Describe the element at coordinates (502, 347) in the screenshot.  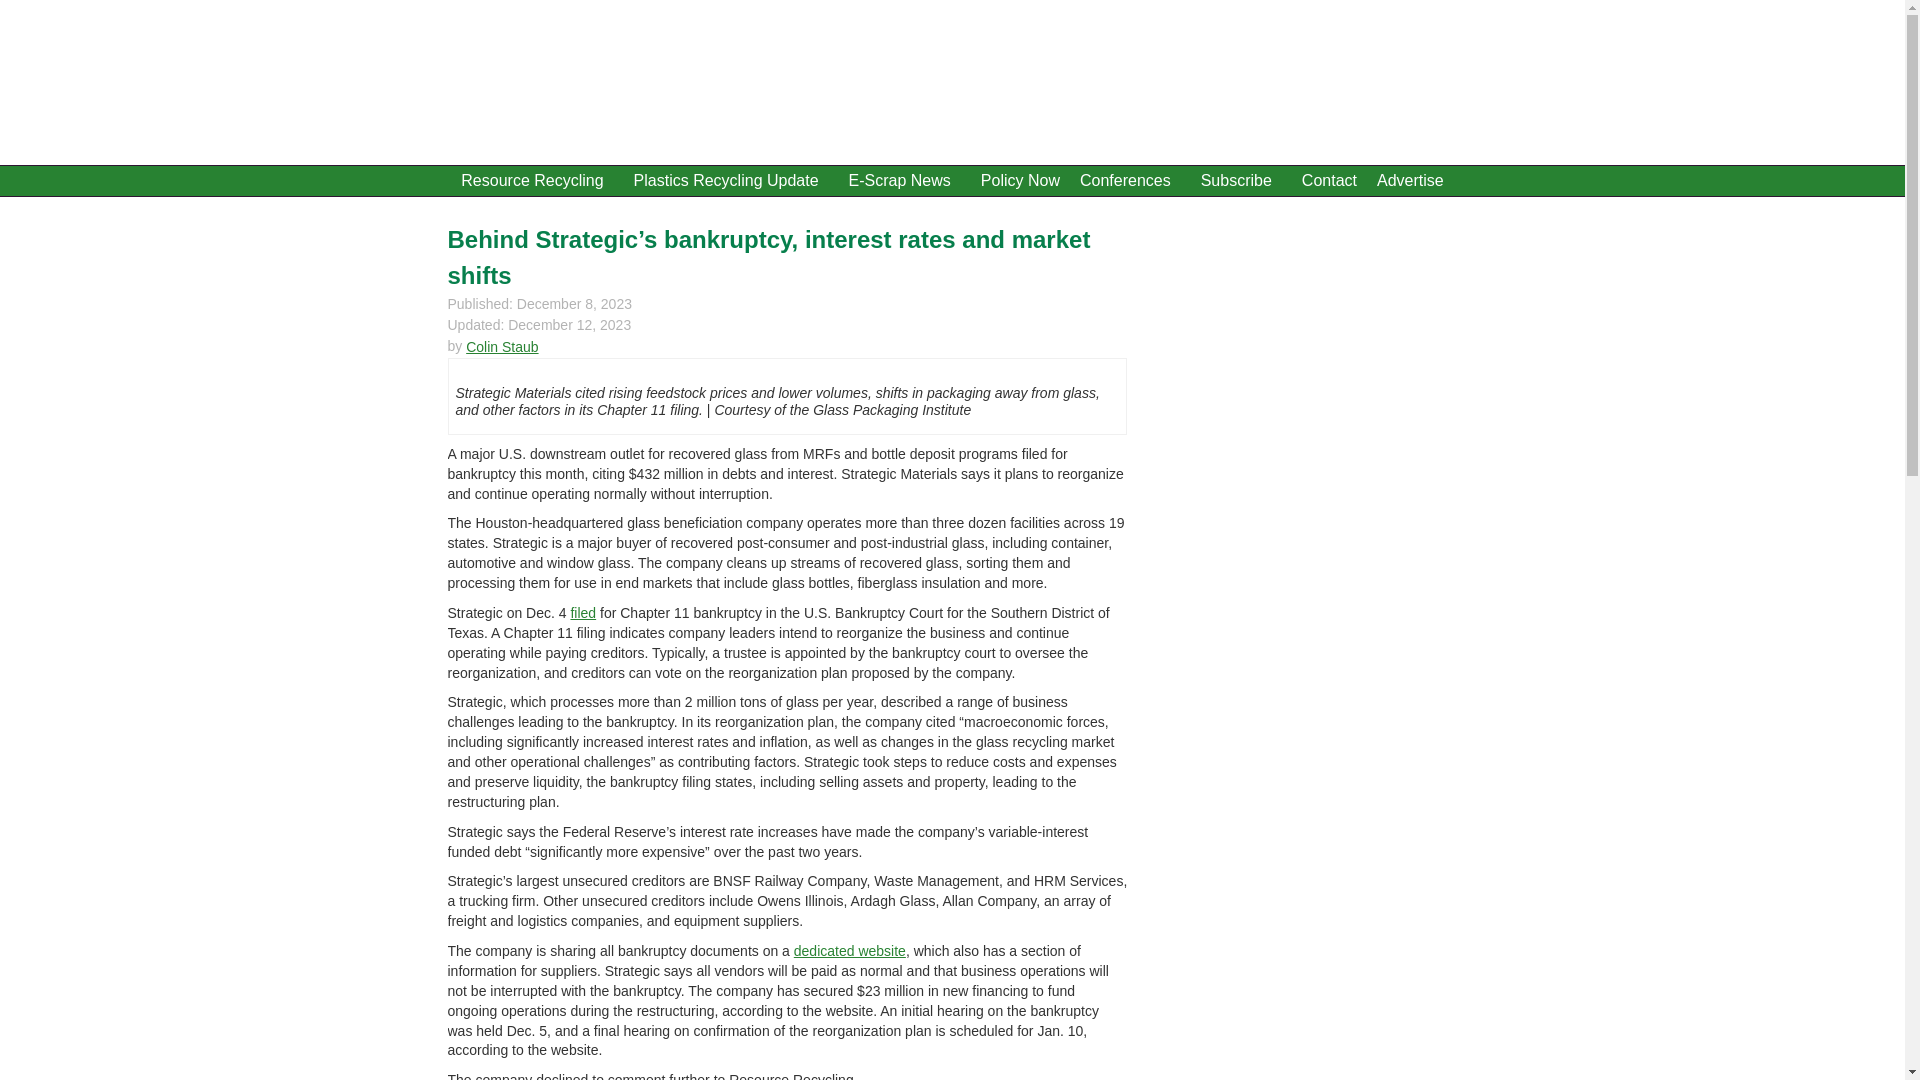
I see `View all posts by Colin Staub` at that location.